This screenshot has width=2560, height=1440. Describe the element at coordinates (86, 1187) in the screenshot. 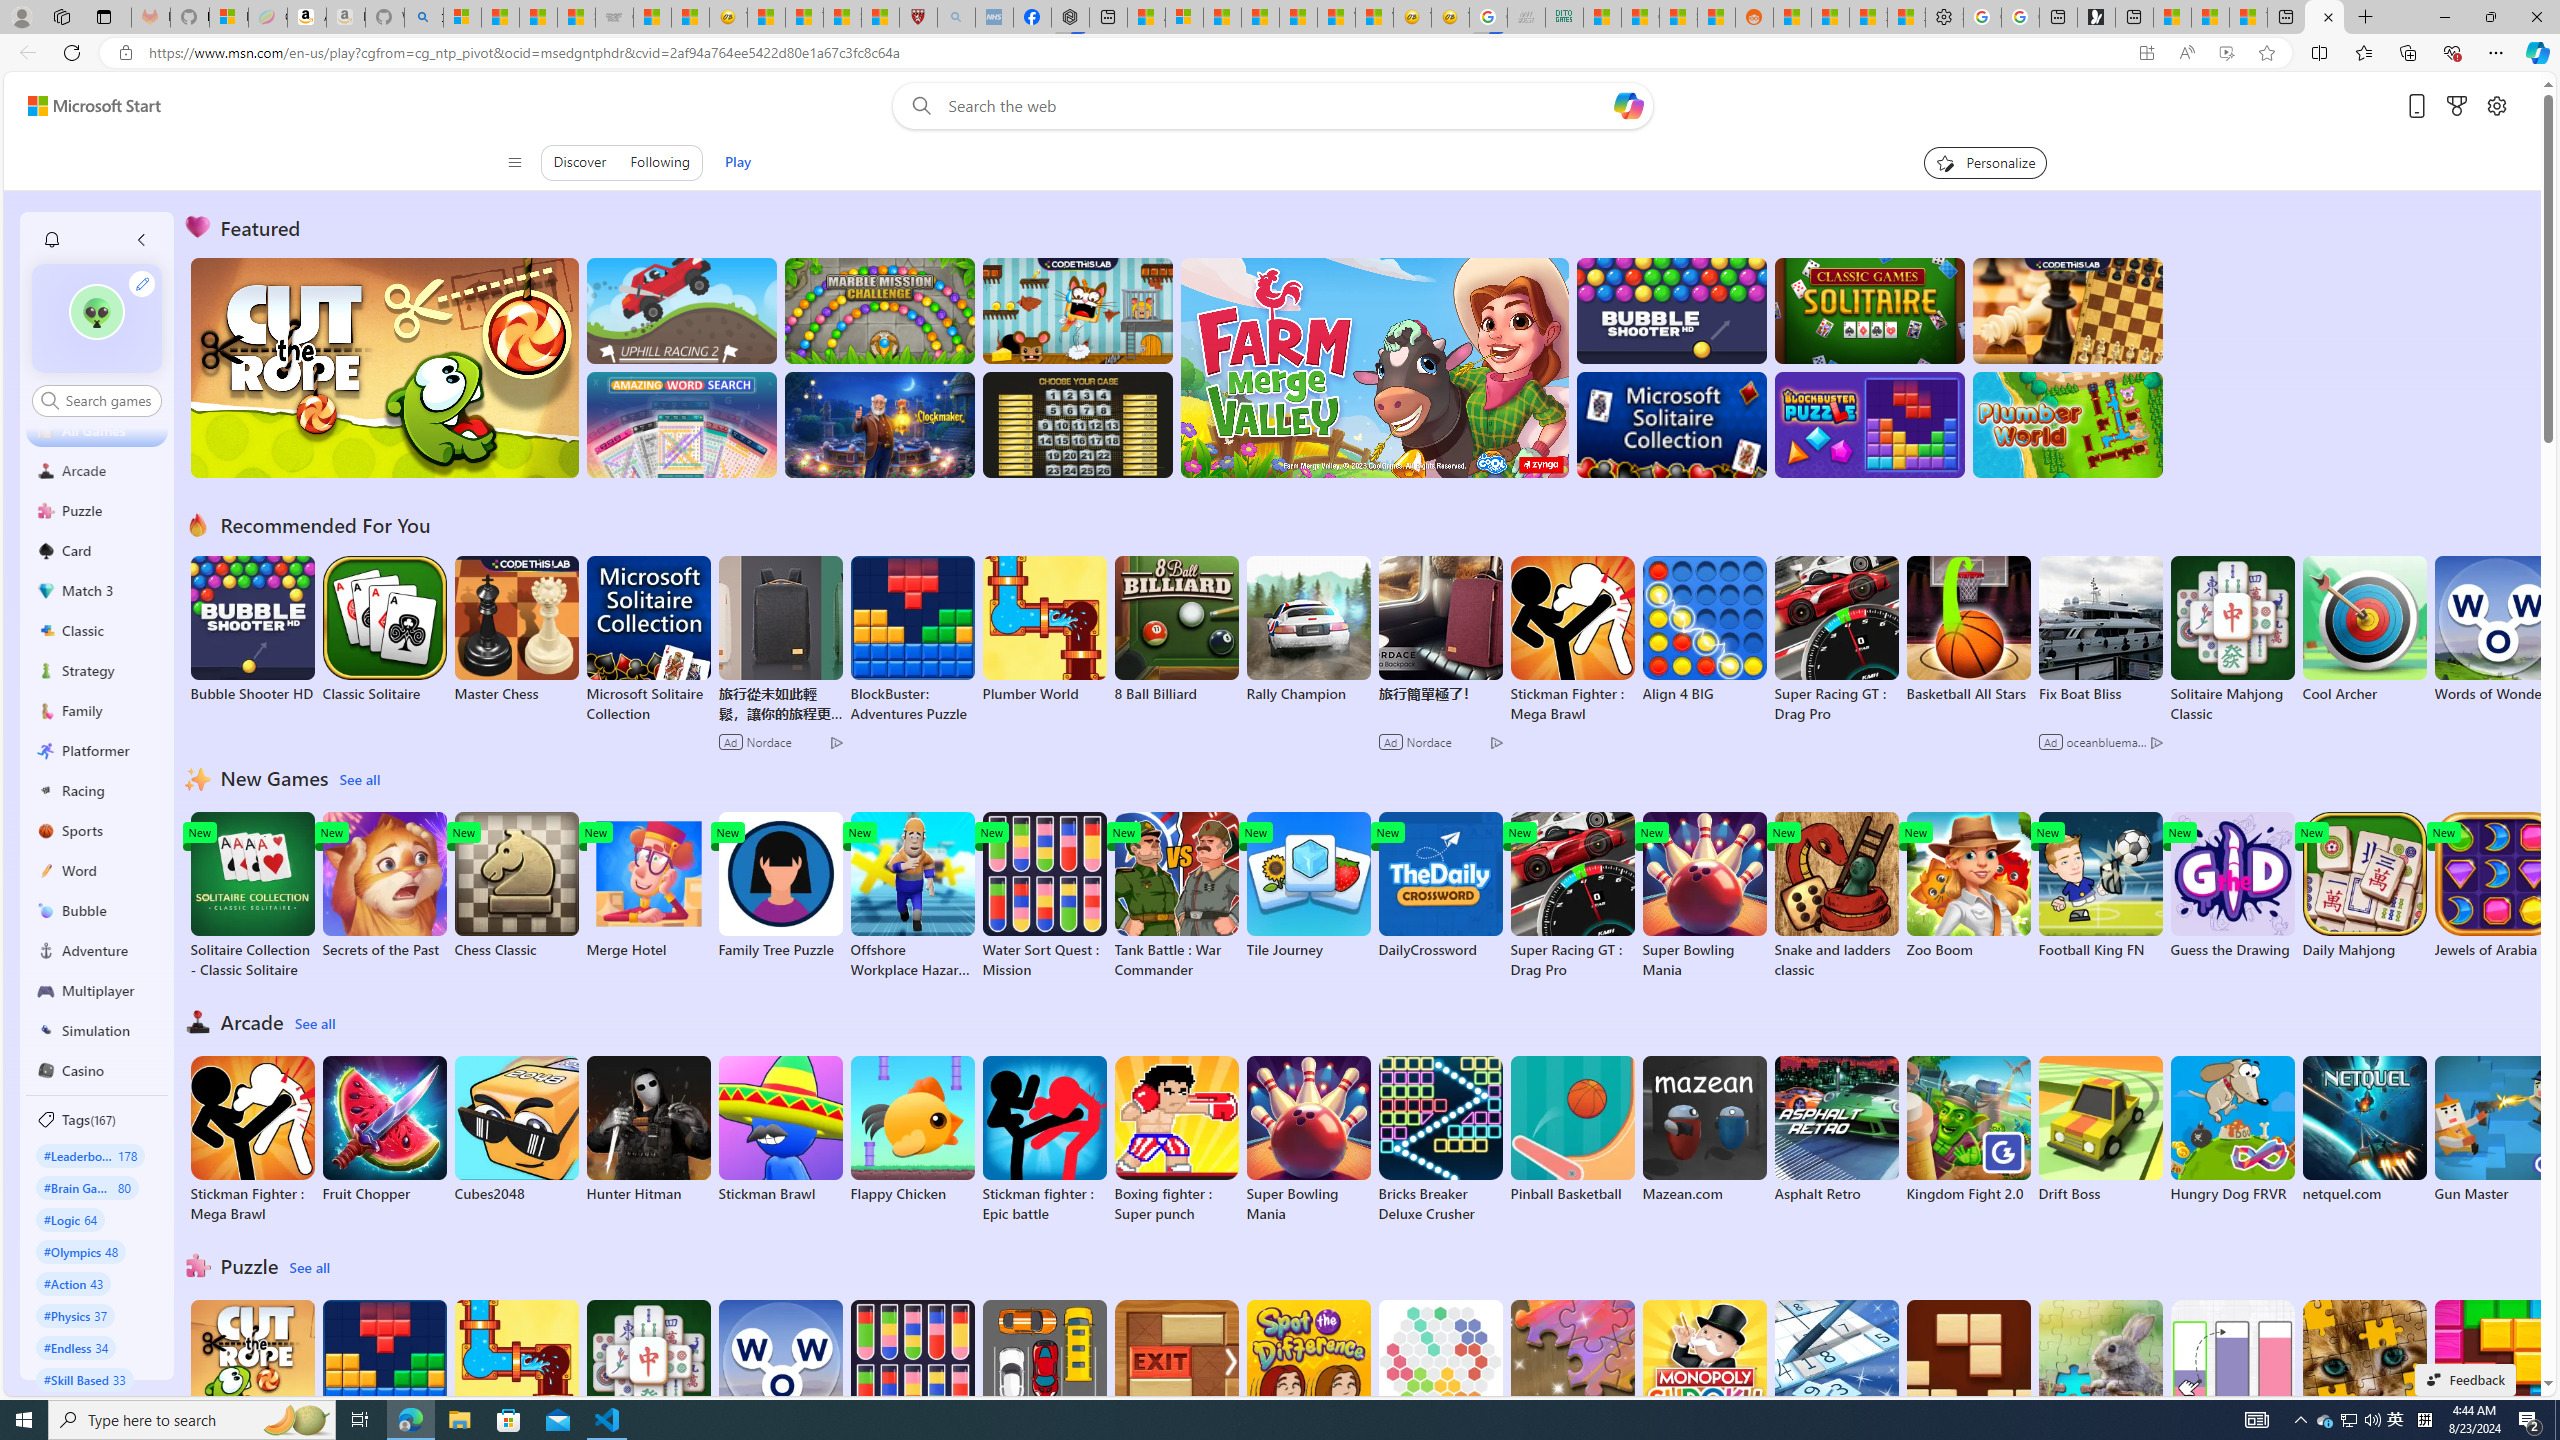

I see `#Brain Games 80` at that location.